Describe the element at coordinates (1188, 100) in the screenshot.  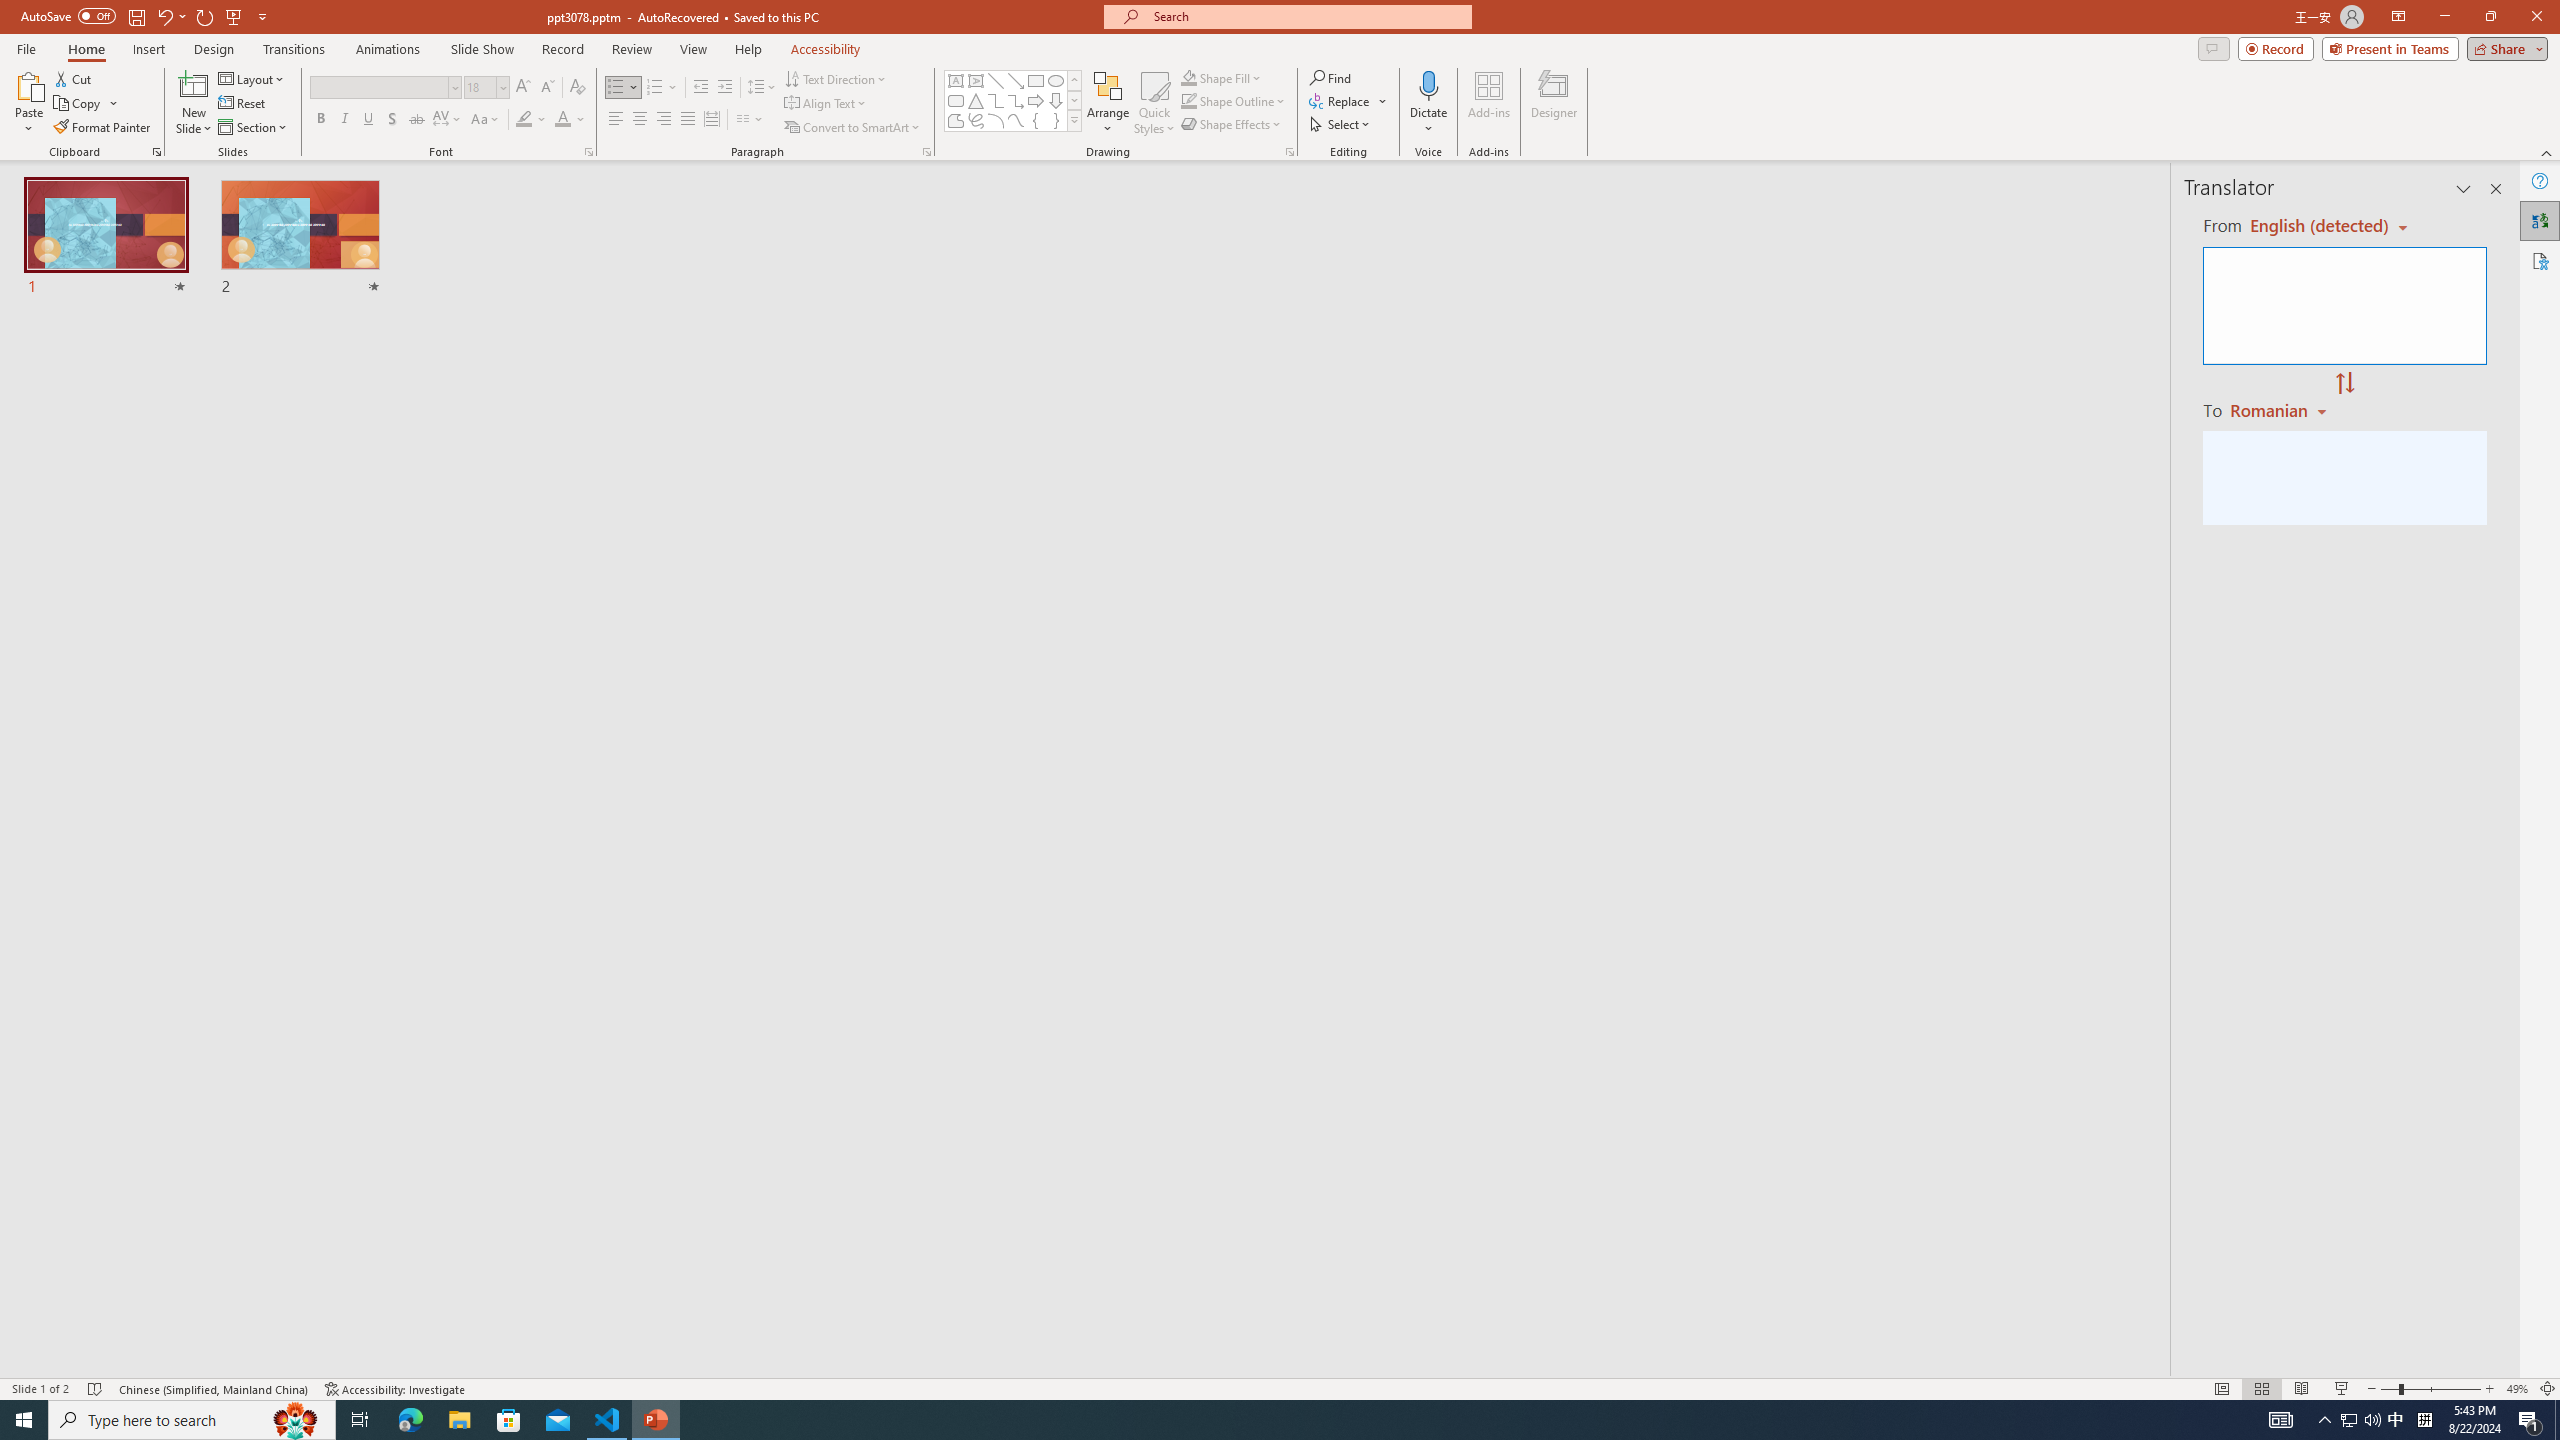
I see `Shape Outline Green, Accent 1` at that location.